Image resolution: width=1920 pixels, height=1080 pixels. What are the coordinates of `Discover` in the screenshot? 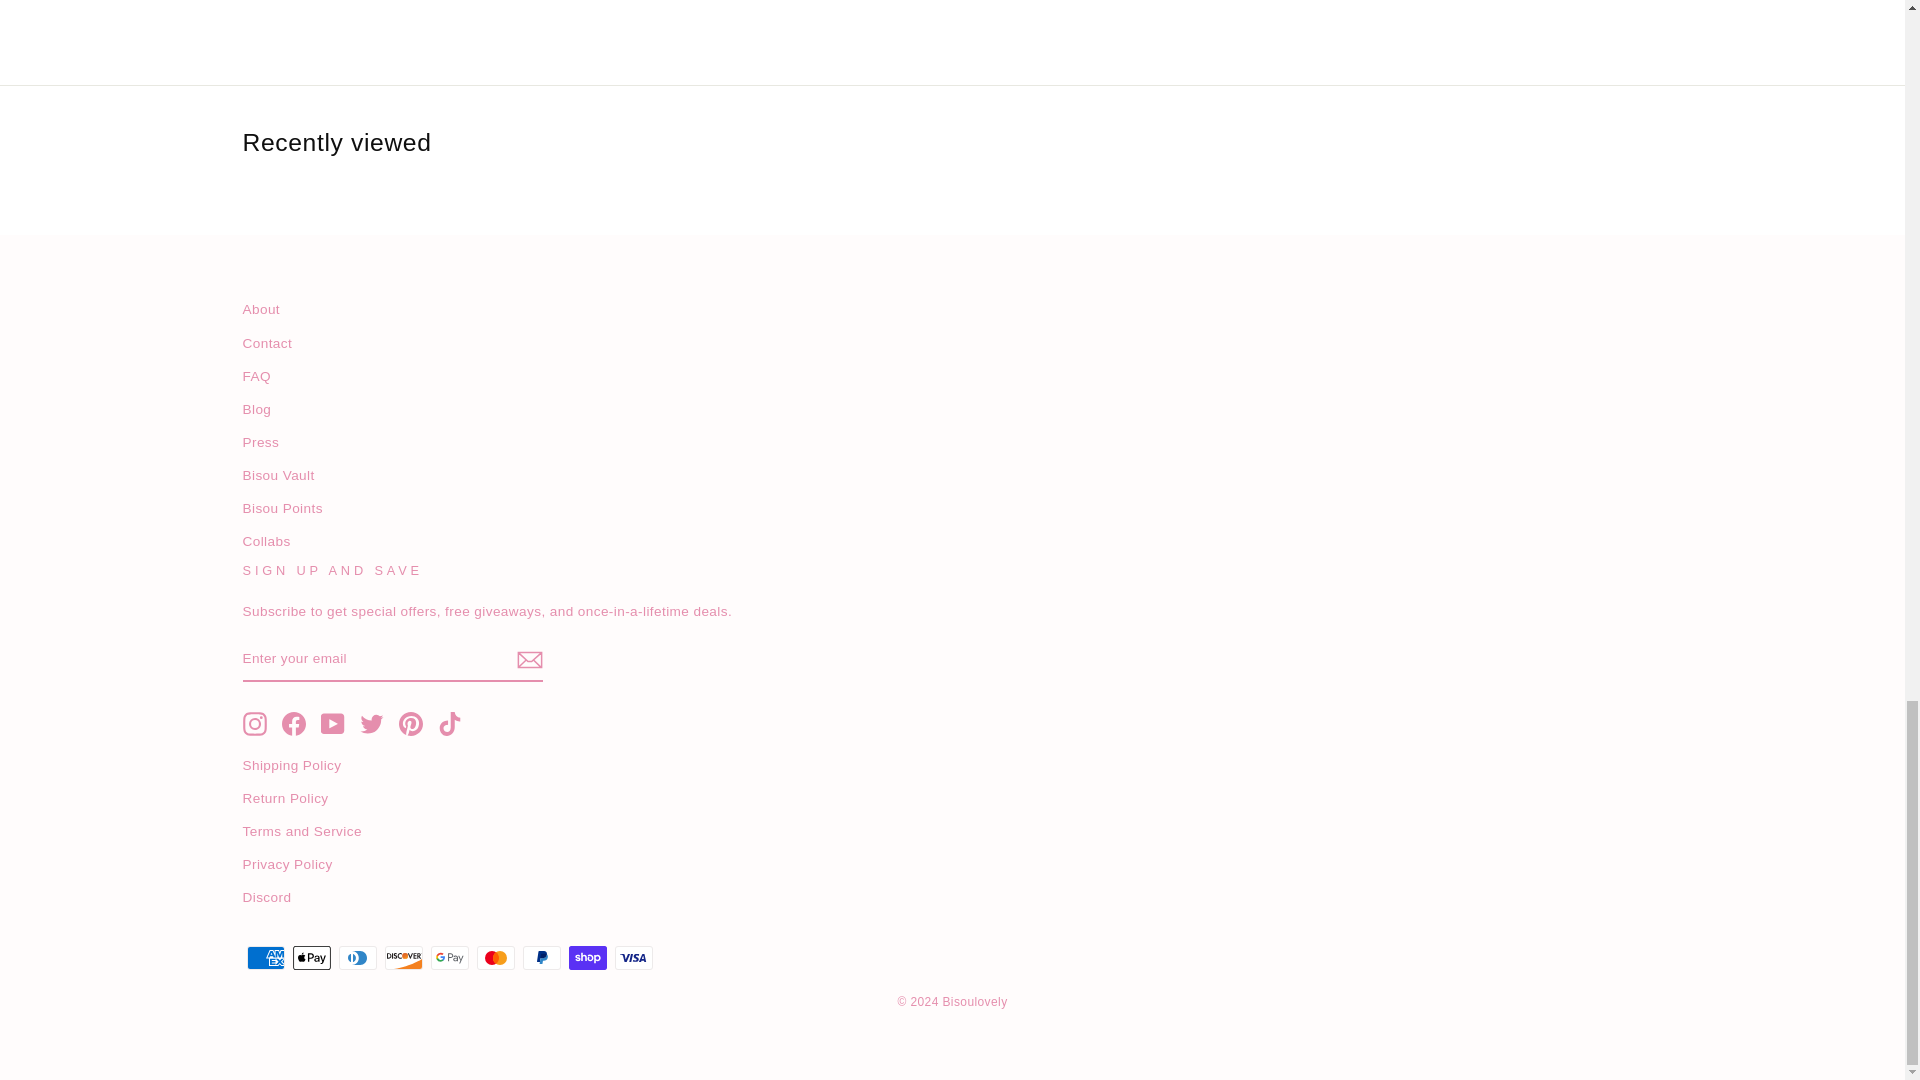 It's located at (403, 958).